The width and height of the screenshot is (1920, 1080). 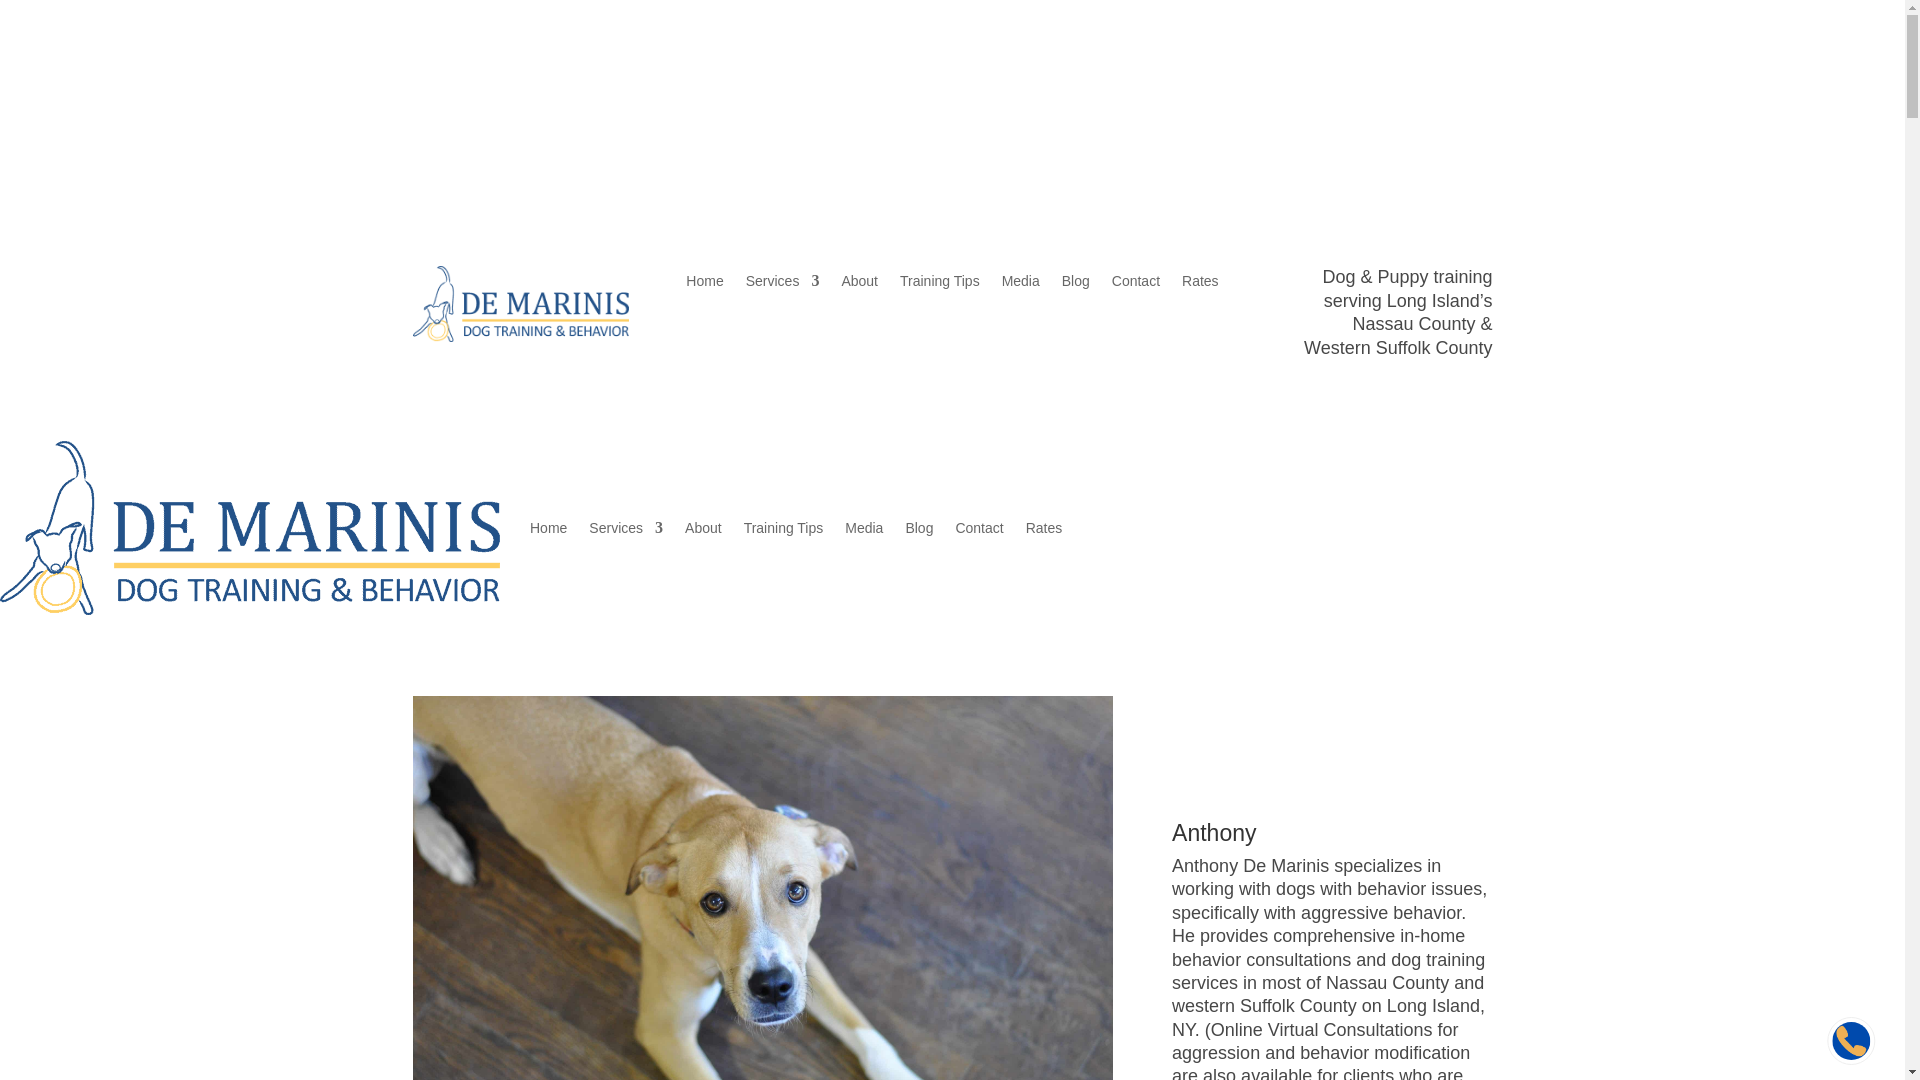 What do you see at coordinates (1322, 92) in the screenshot?
I see `Call us` at bounding box center [1322, 92].